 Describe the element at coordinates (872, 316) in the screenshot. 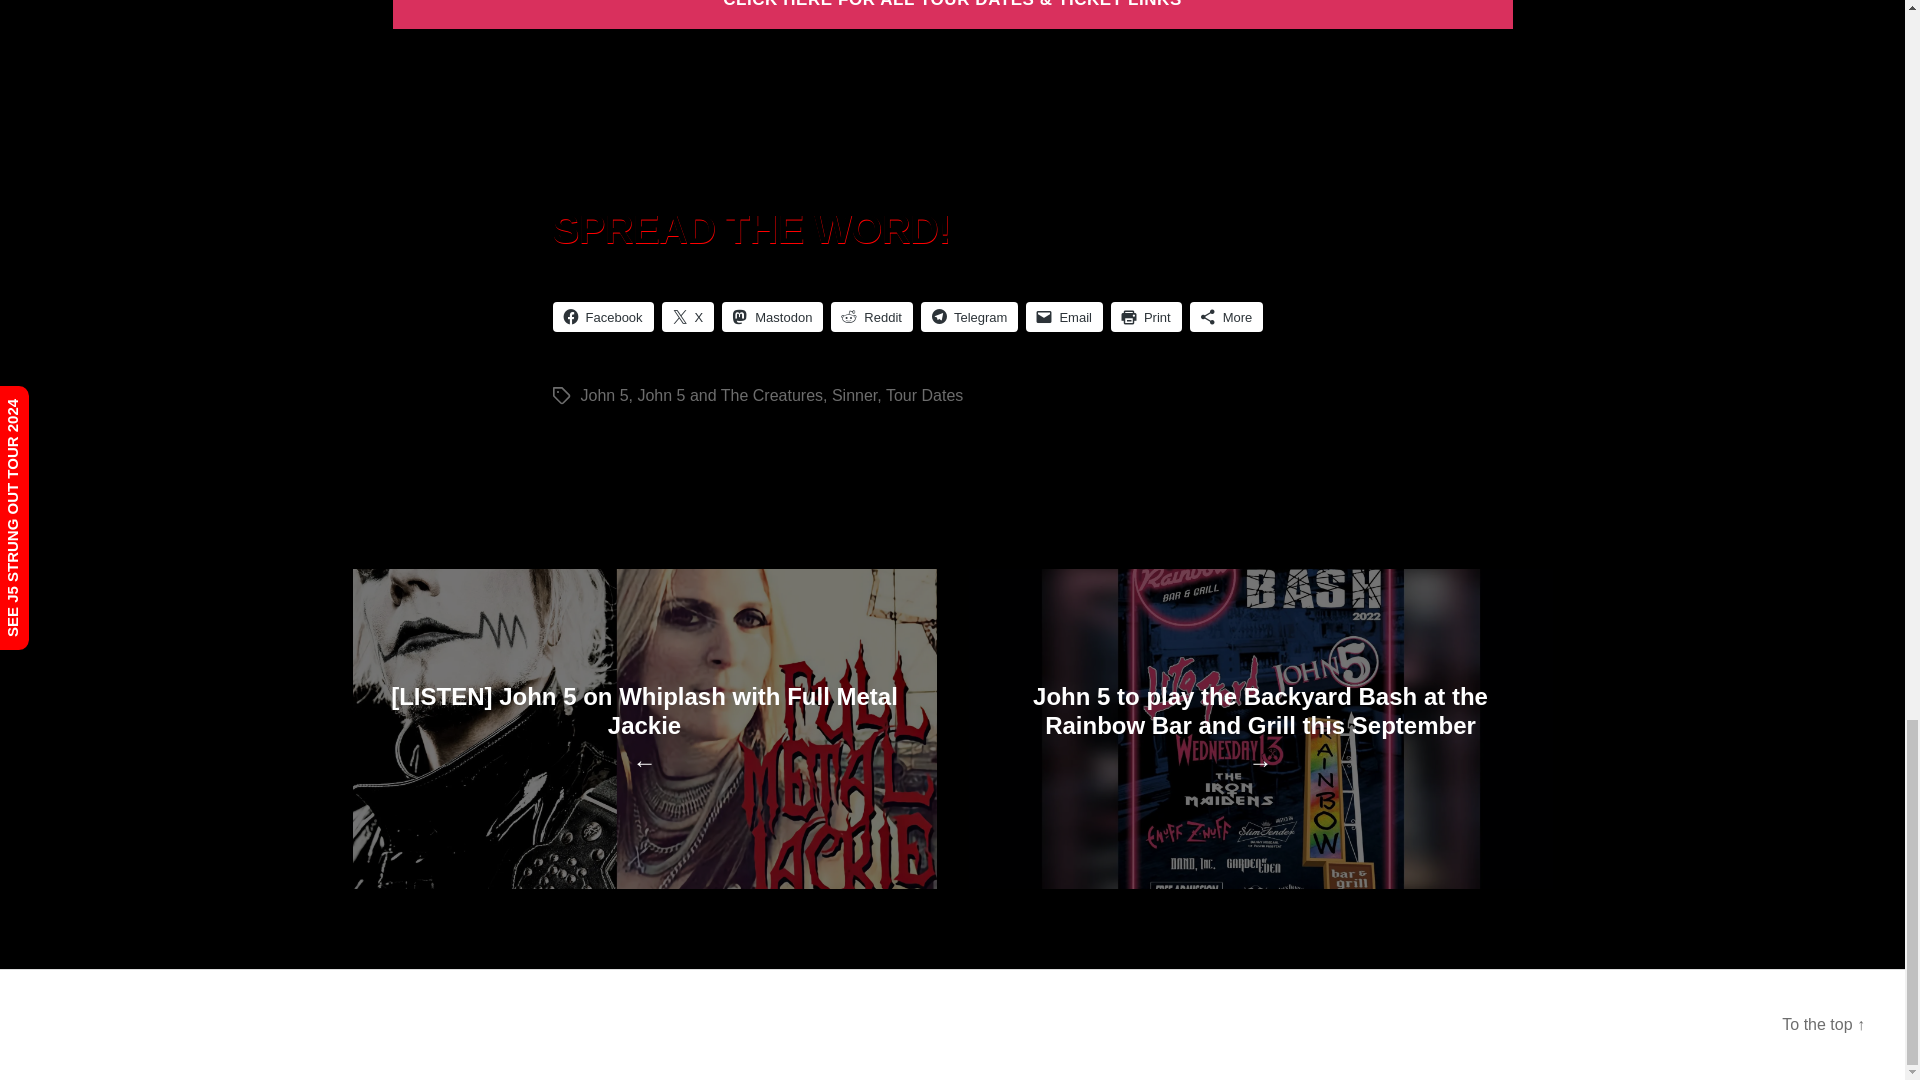

I see `Reddit` at that location.